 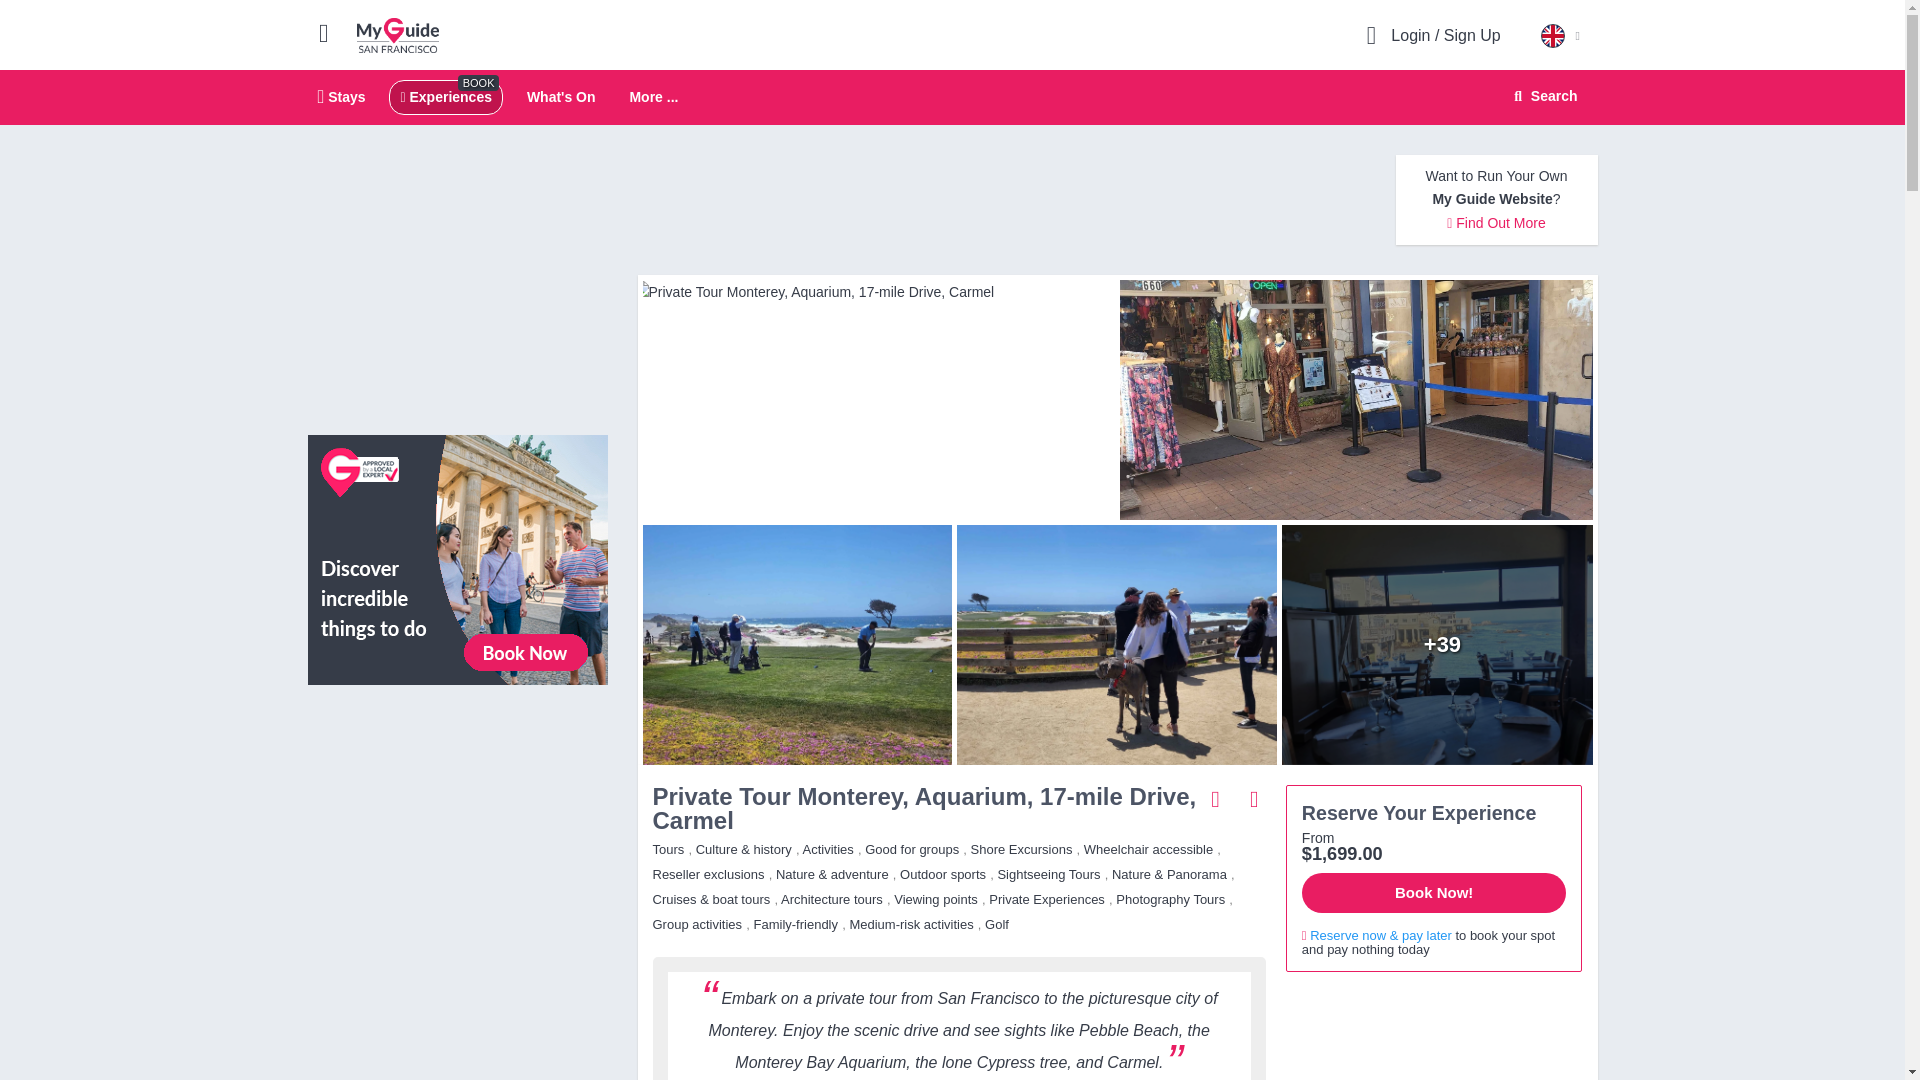 What do you see at coordinates (398, 34) in the screenshot?
I see `My Guide San Francisco` at bounding box center [398, 34].